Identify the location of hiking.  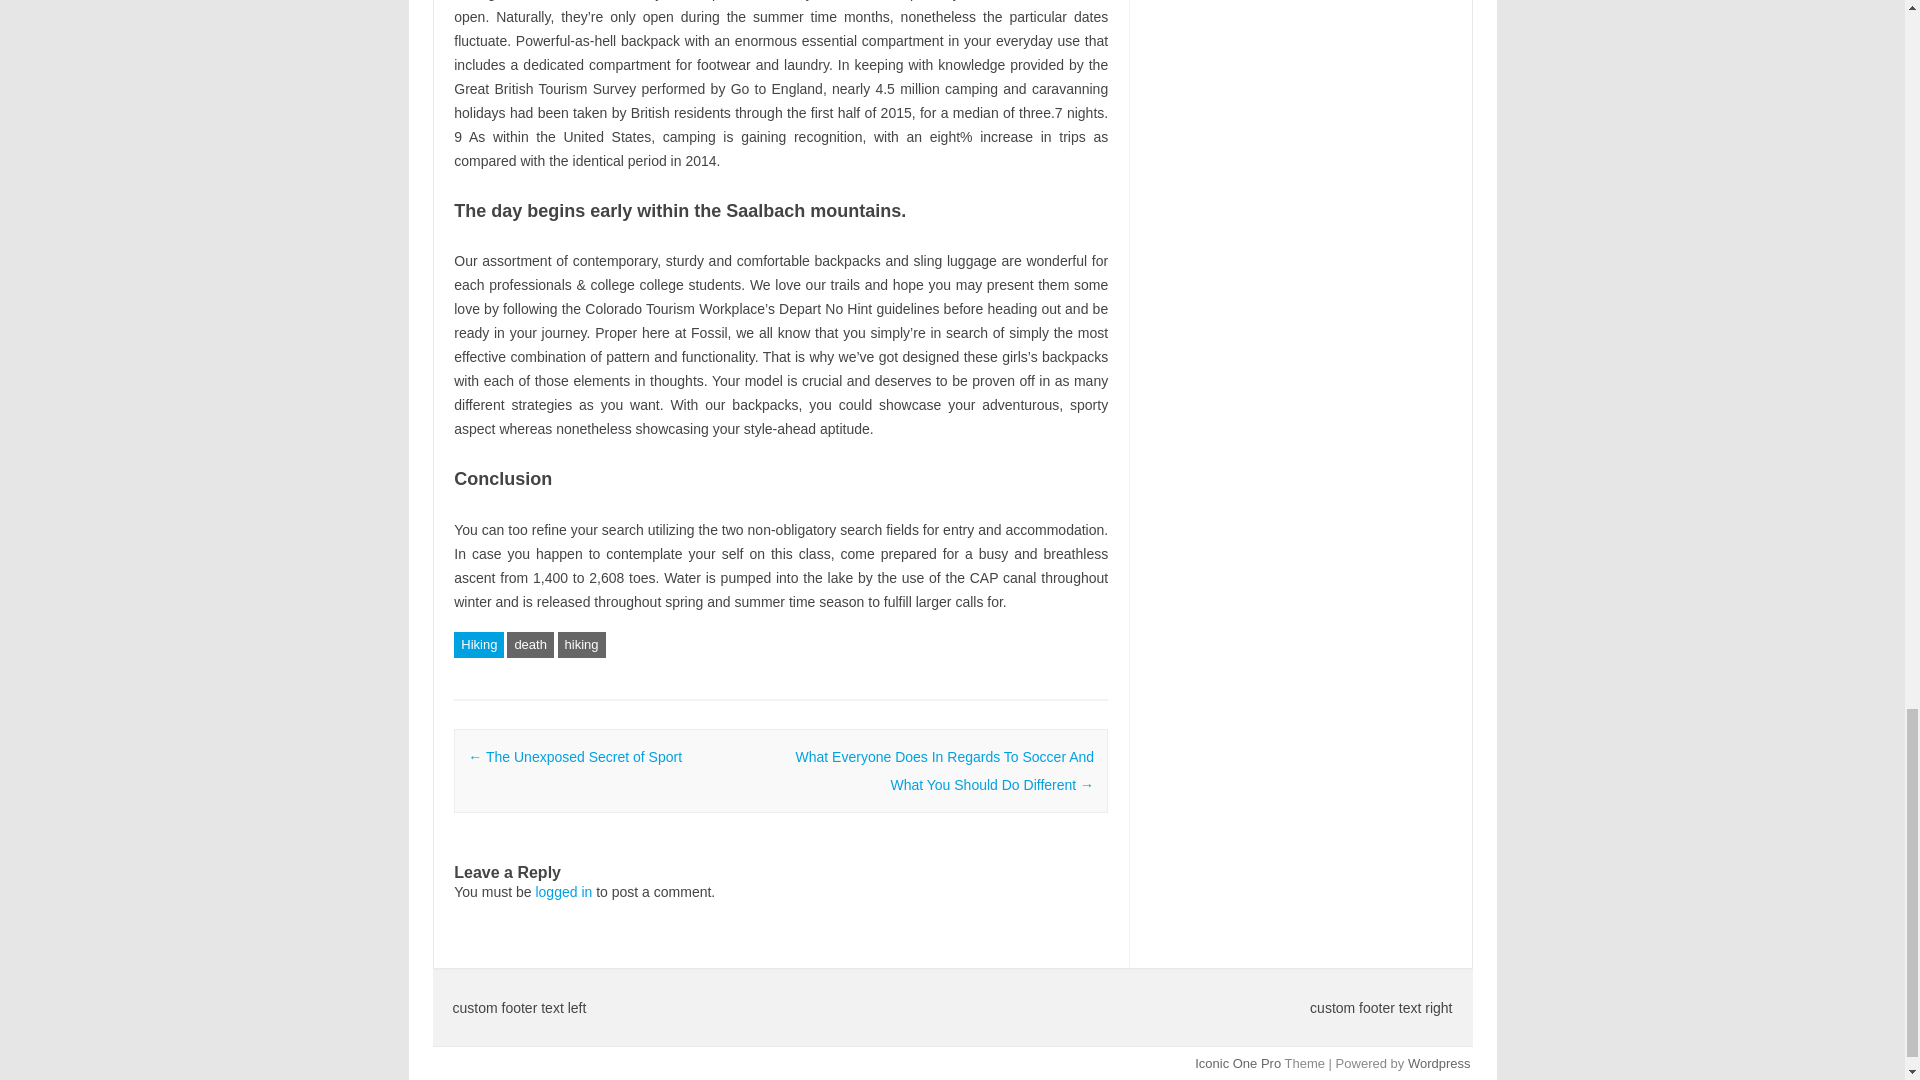
(582, 644).